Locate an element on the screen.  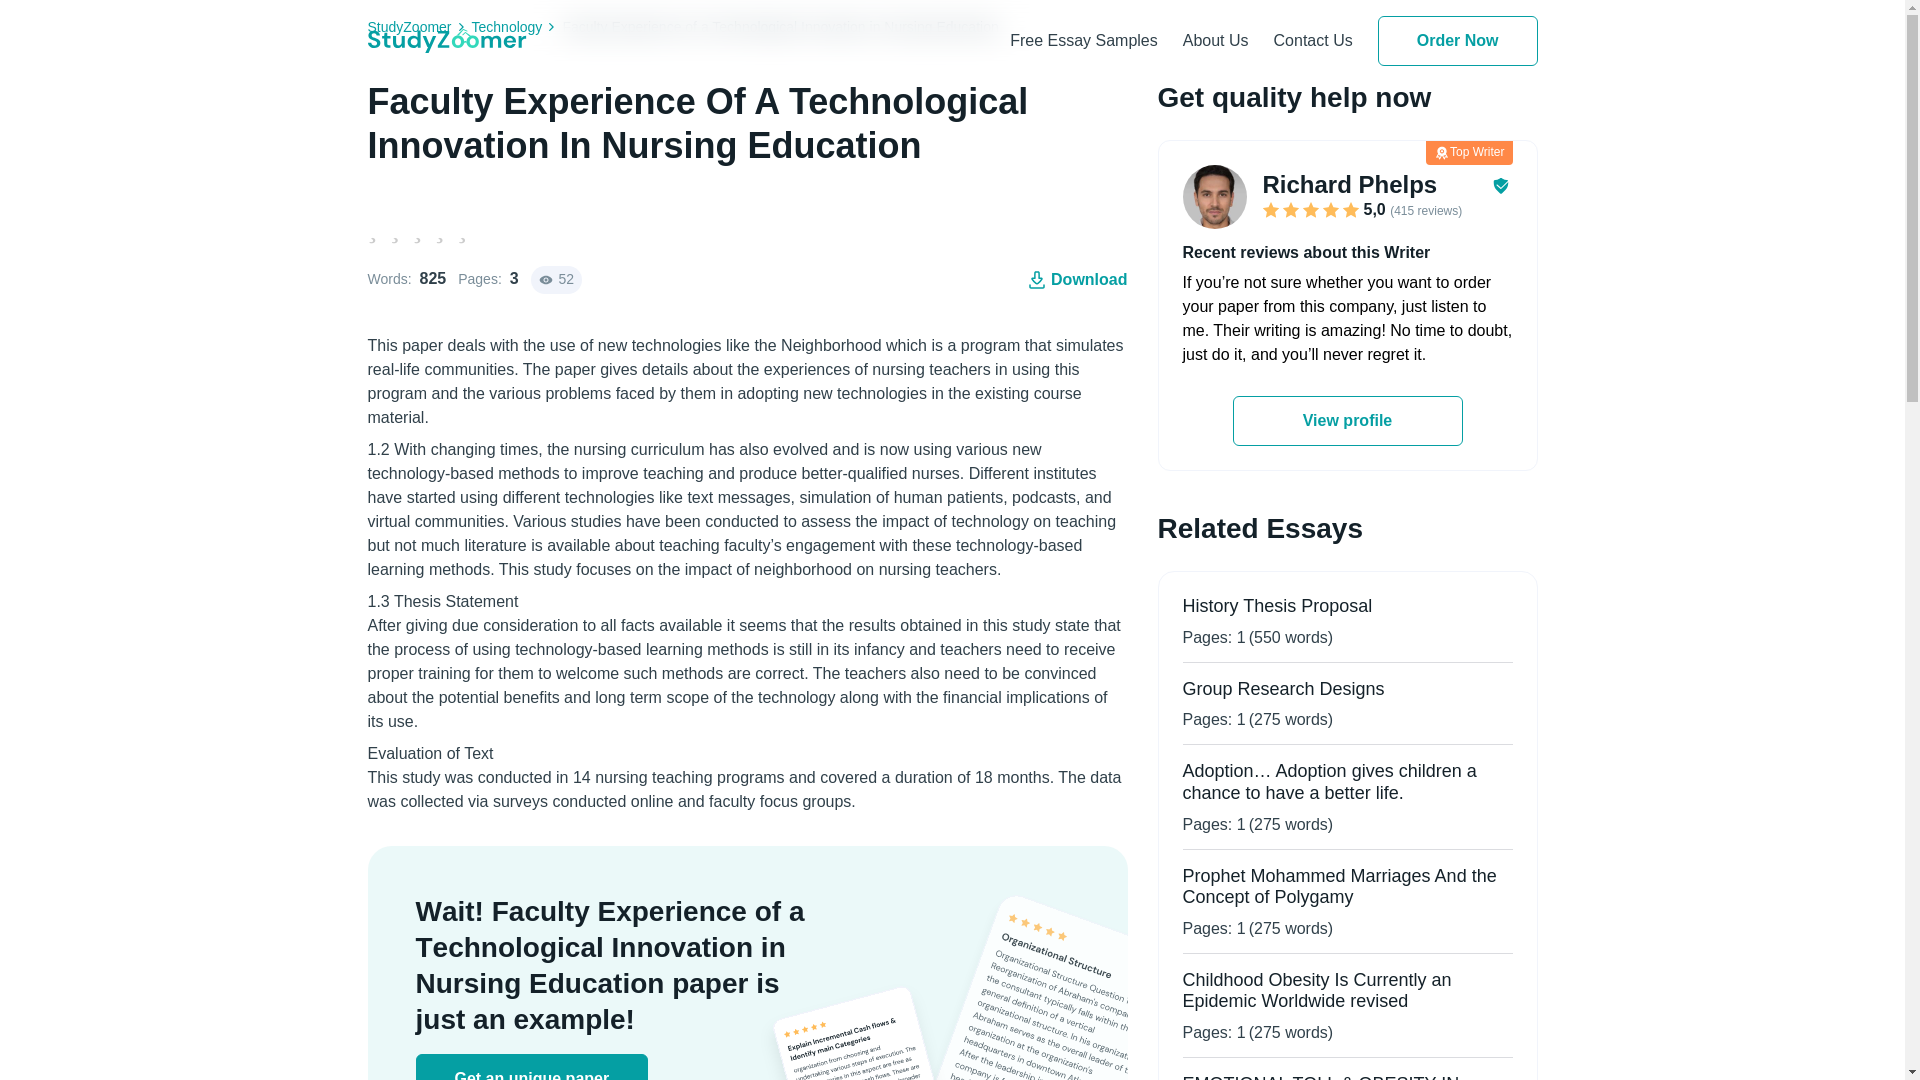
About Us is located at coordinates (1216, 40).